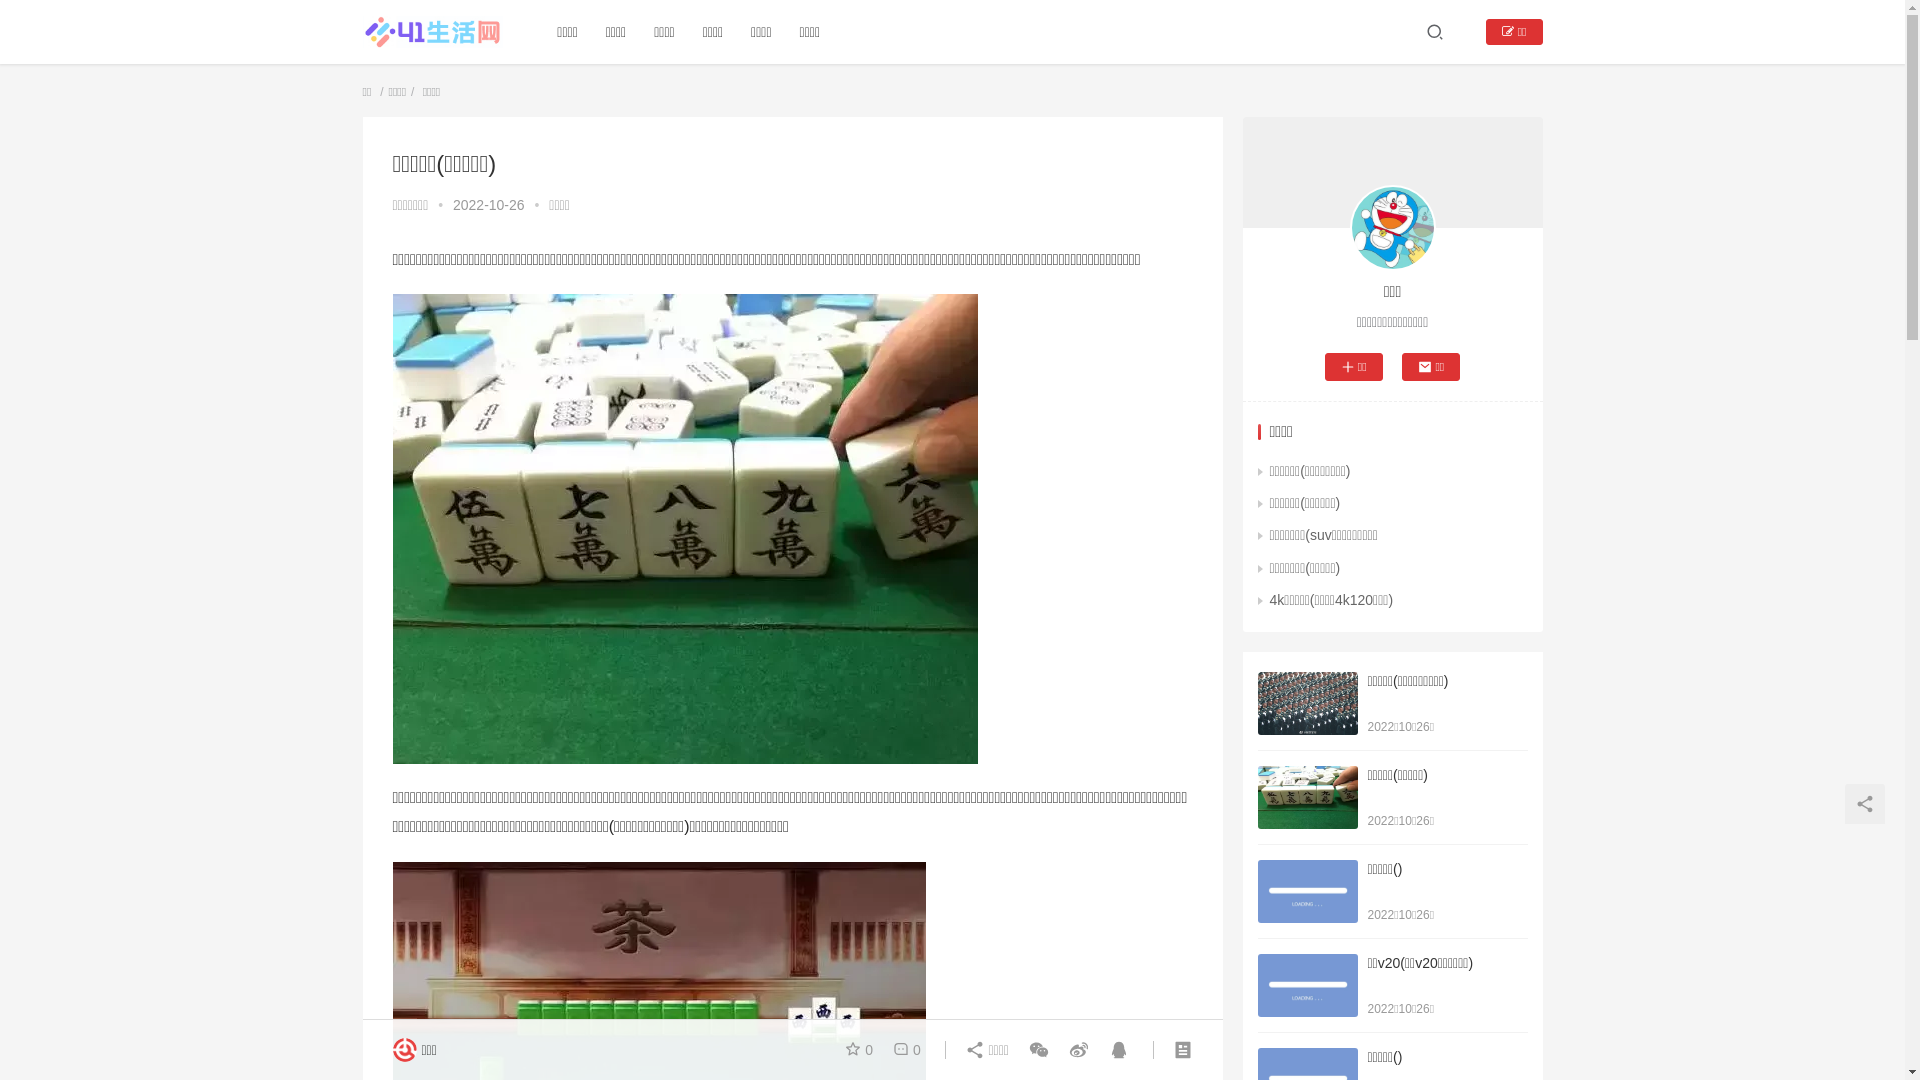 The image size is (1920, 1080). What do you see at coordinates (903, 1050) in the screenshot?
I see `0` at bounding box center [903, 1050].